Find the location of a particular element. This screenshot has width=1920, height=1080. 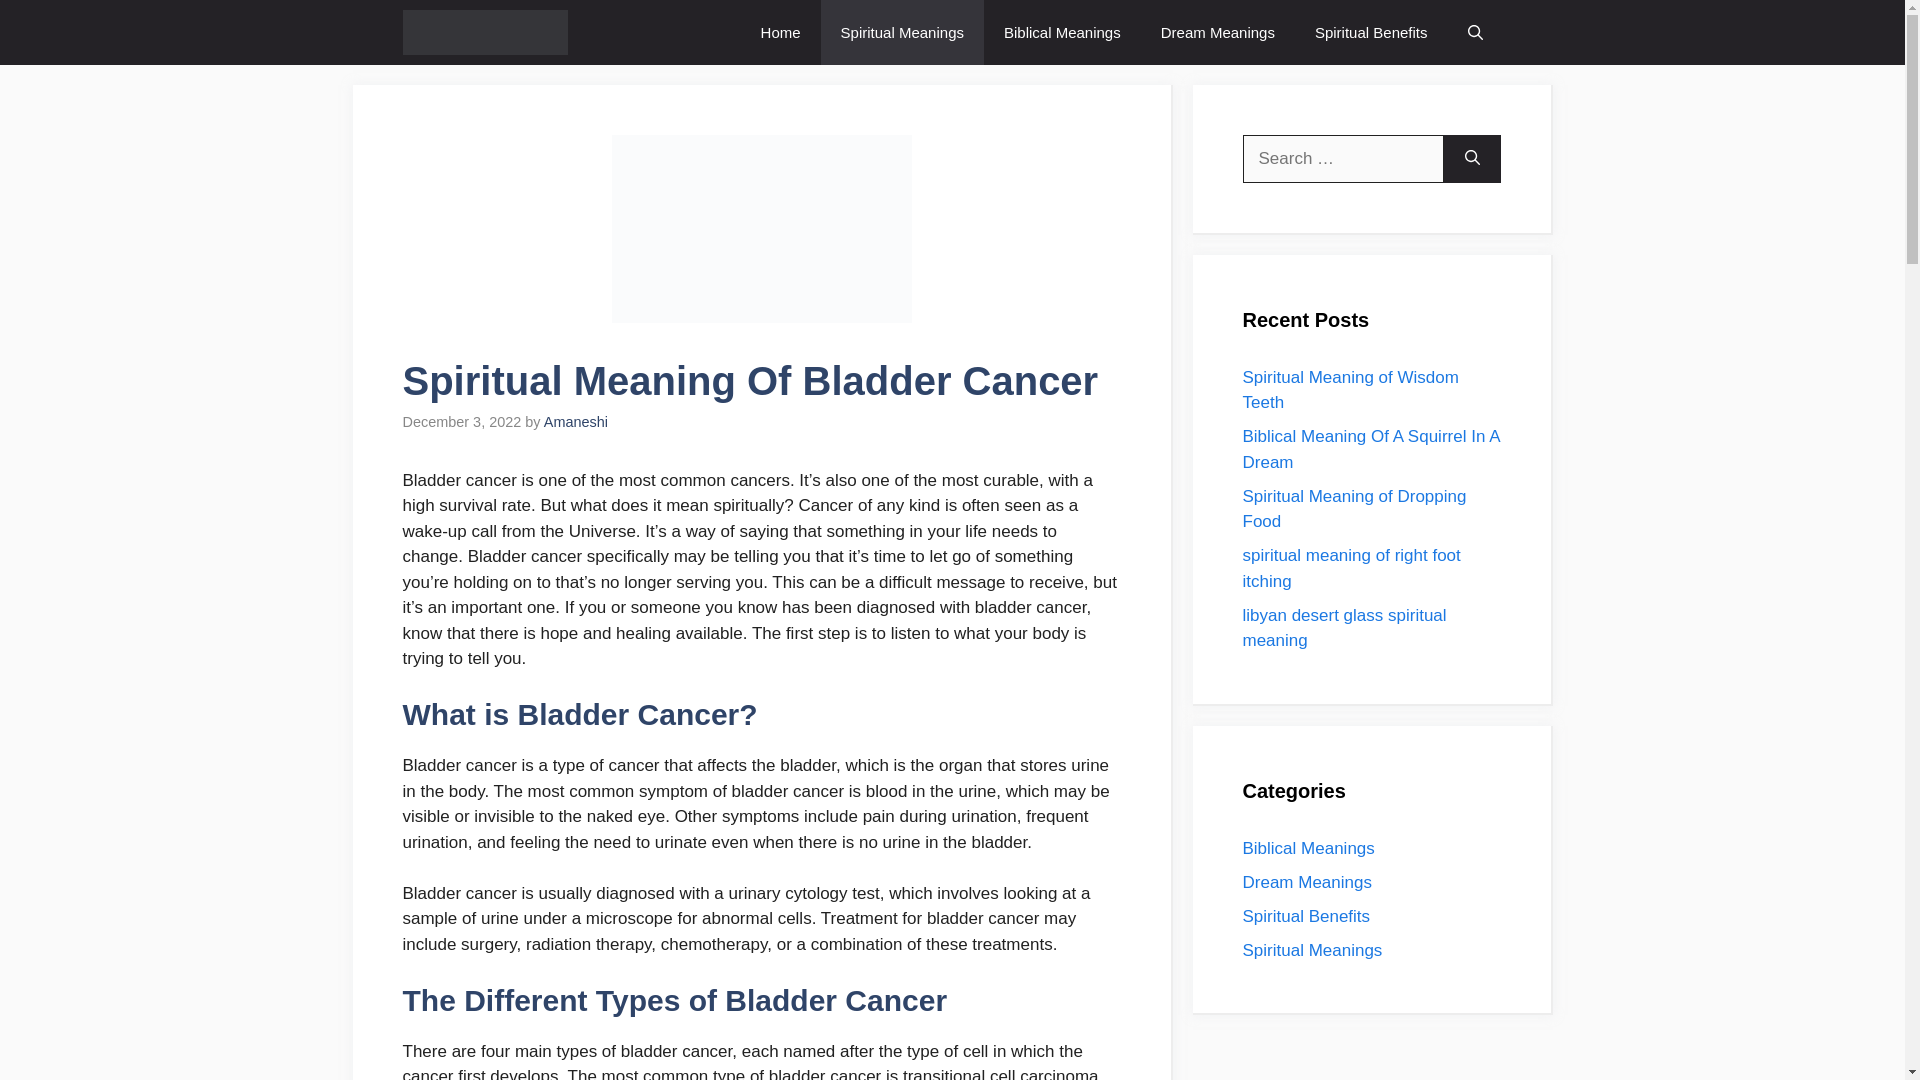

spiritual meaning of right foot itching is located at coordinates (1350, 568).